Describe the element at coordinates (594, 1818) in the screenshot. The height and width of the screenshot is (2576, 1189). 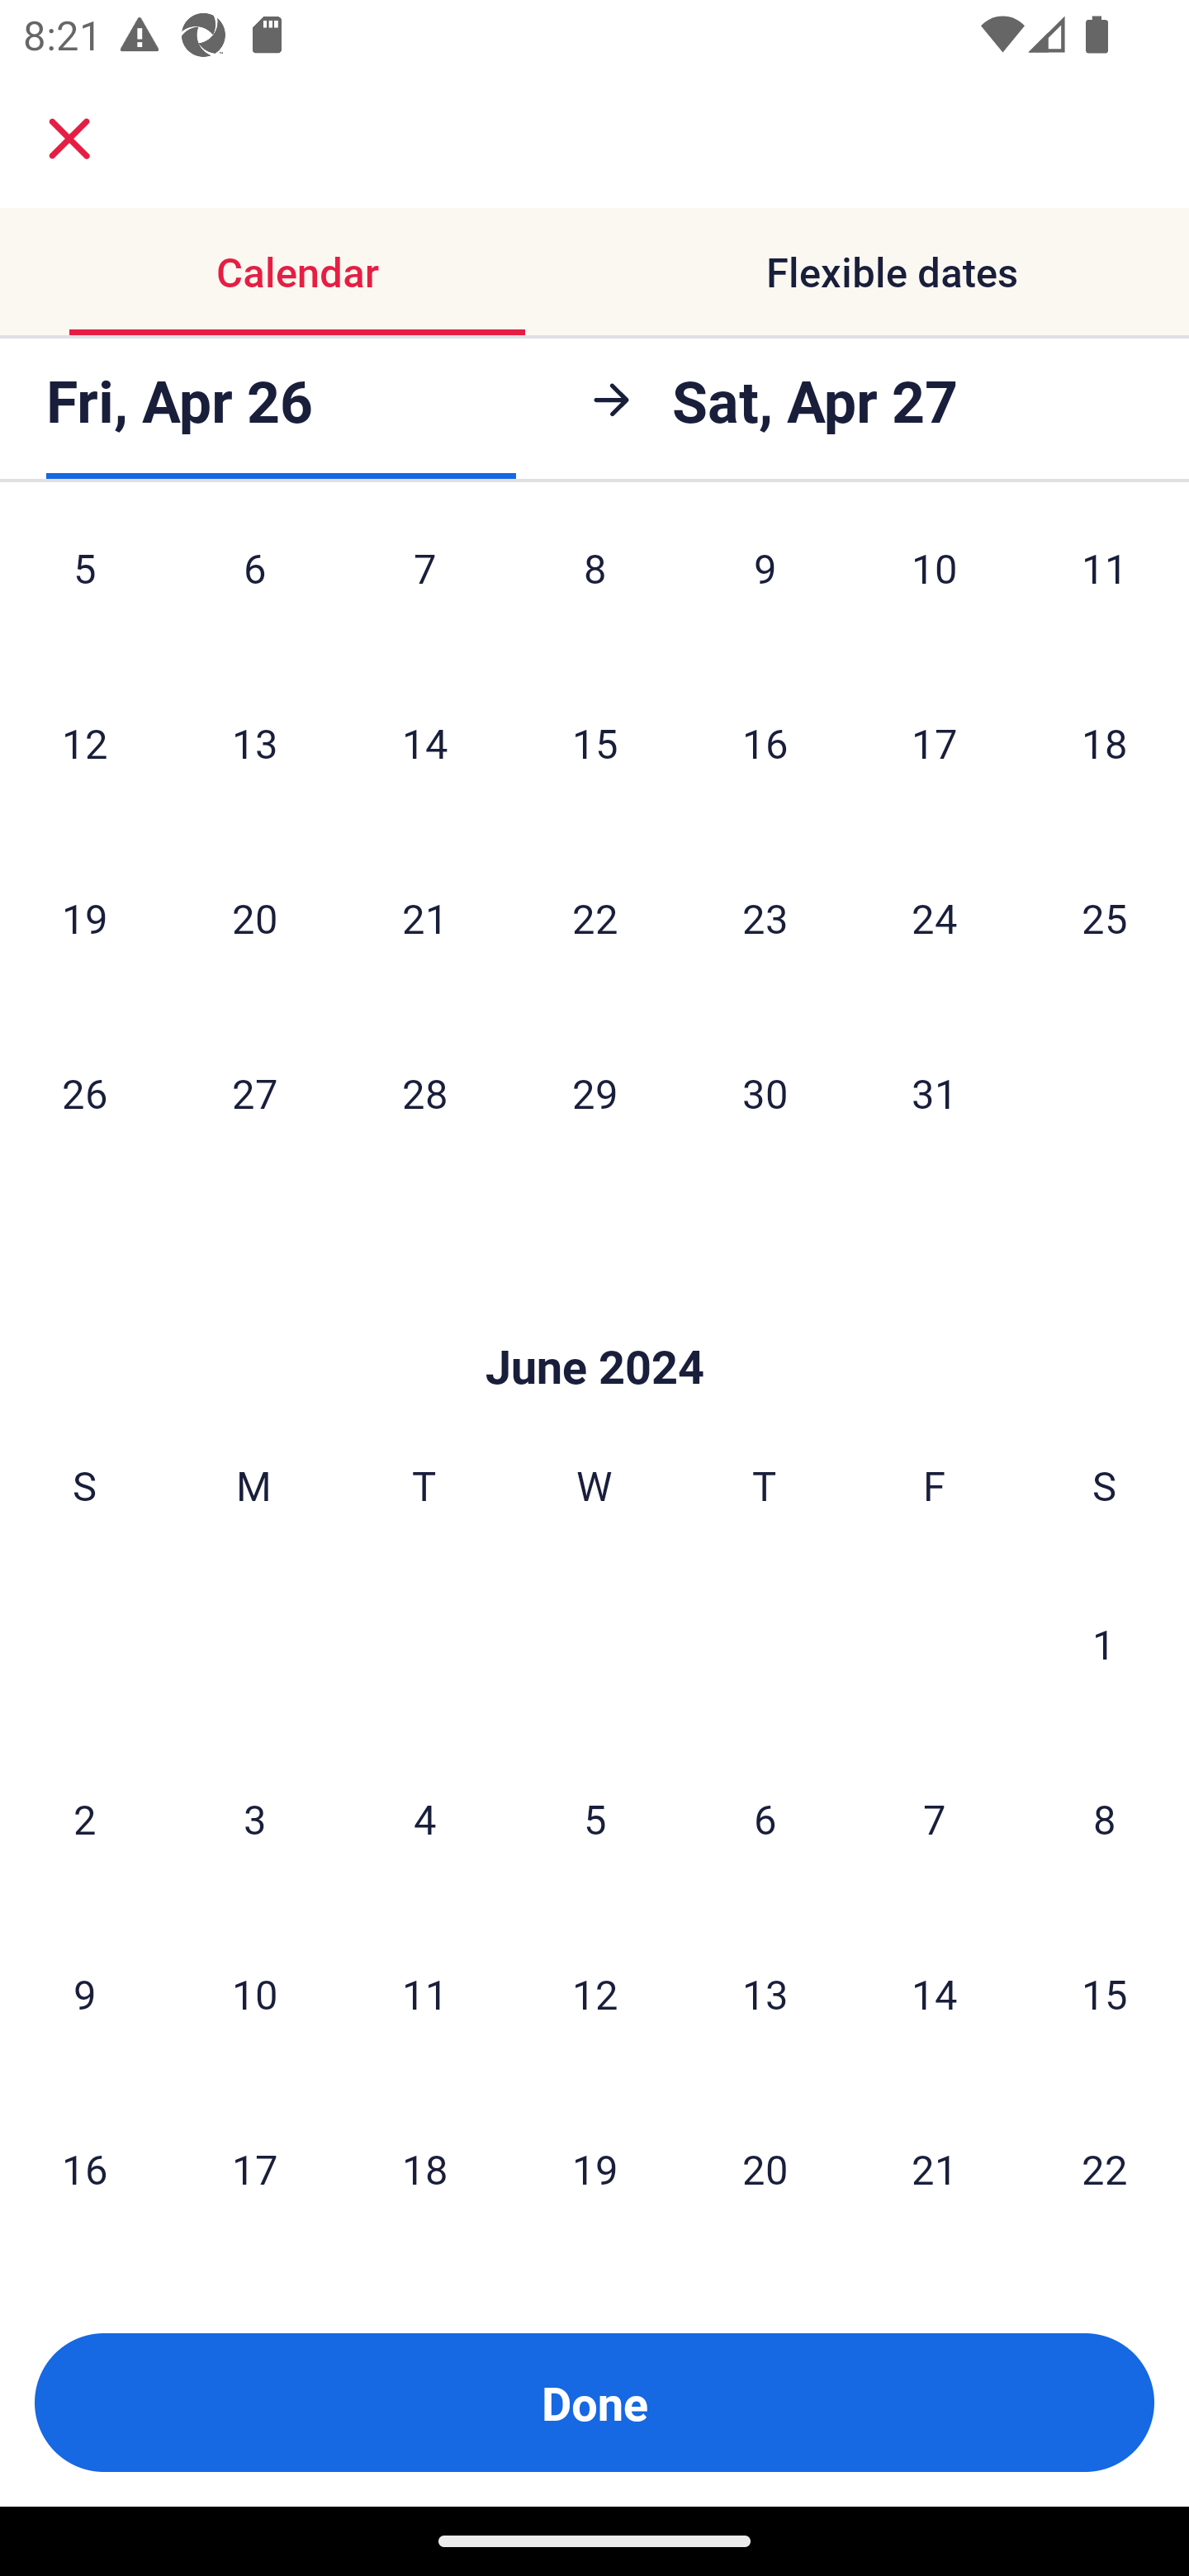
I see `5 Wednesday, June 5, 2024` at that location.